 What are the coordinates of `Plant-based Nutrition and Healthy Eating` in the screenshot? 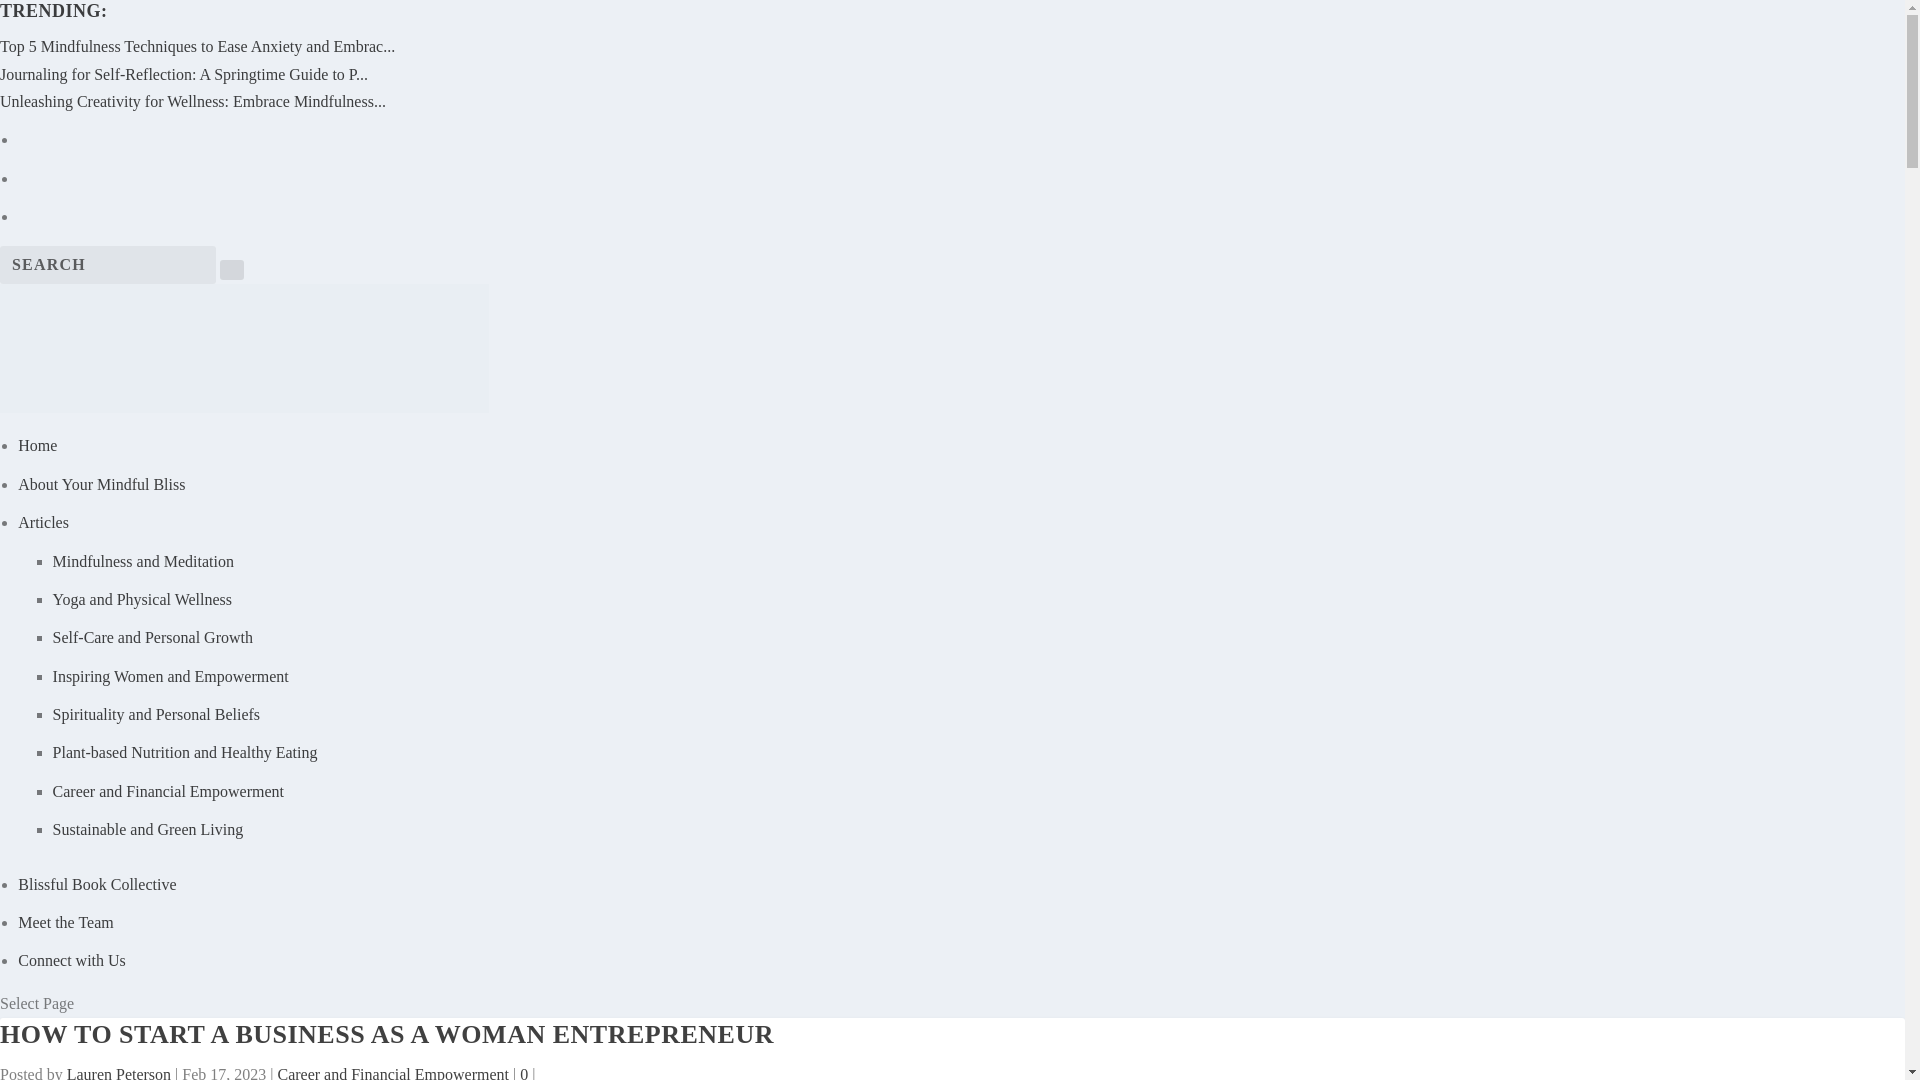 It's located at (186, 752).